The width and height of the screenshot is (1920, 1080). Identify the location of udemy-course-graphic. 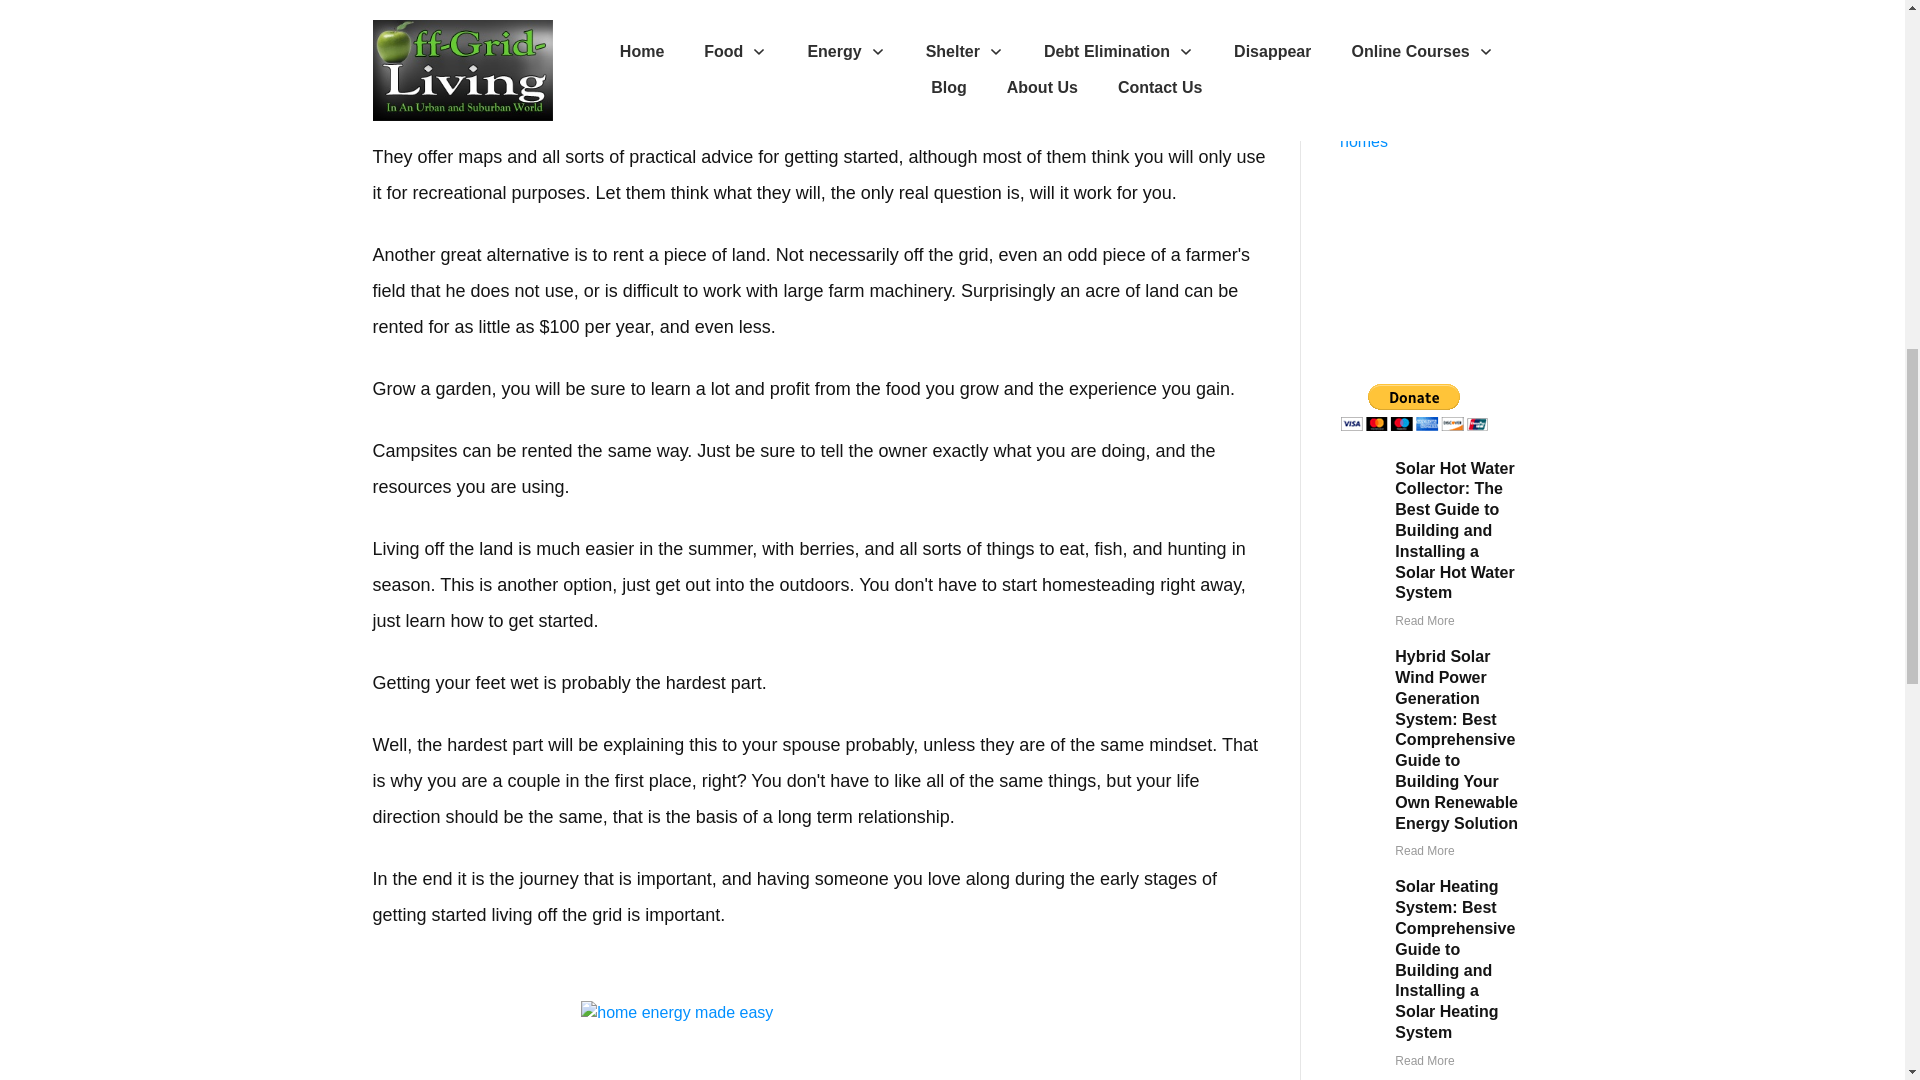
(821, 1040).